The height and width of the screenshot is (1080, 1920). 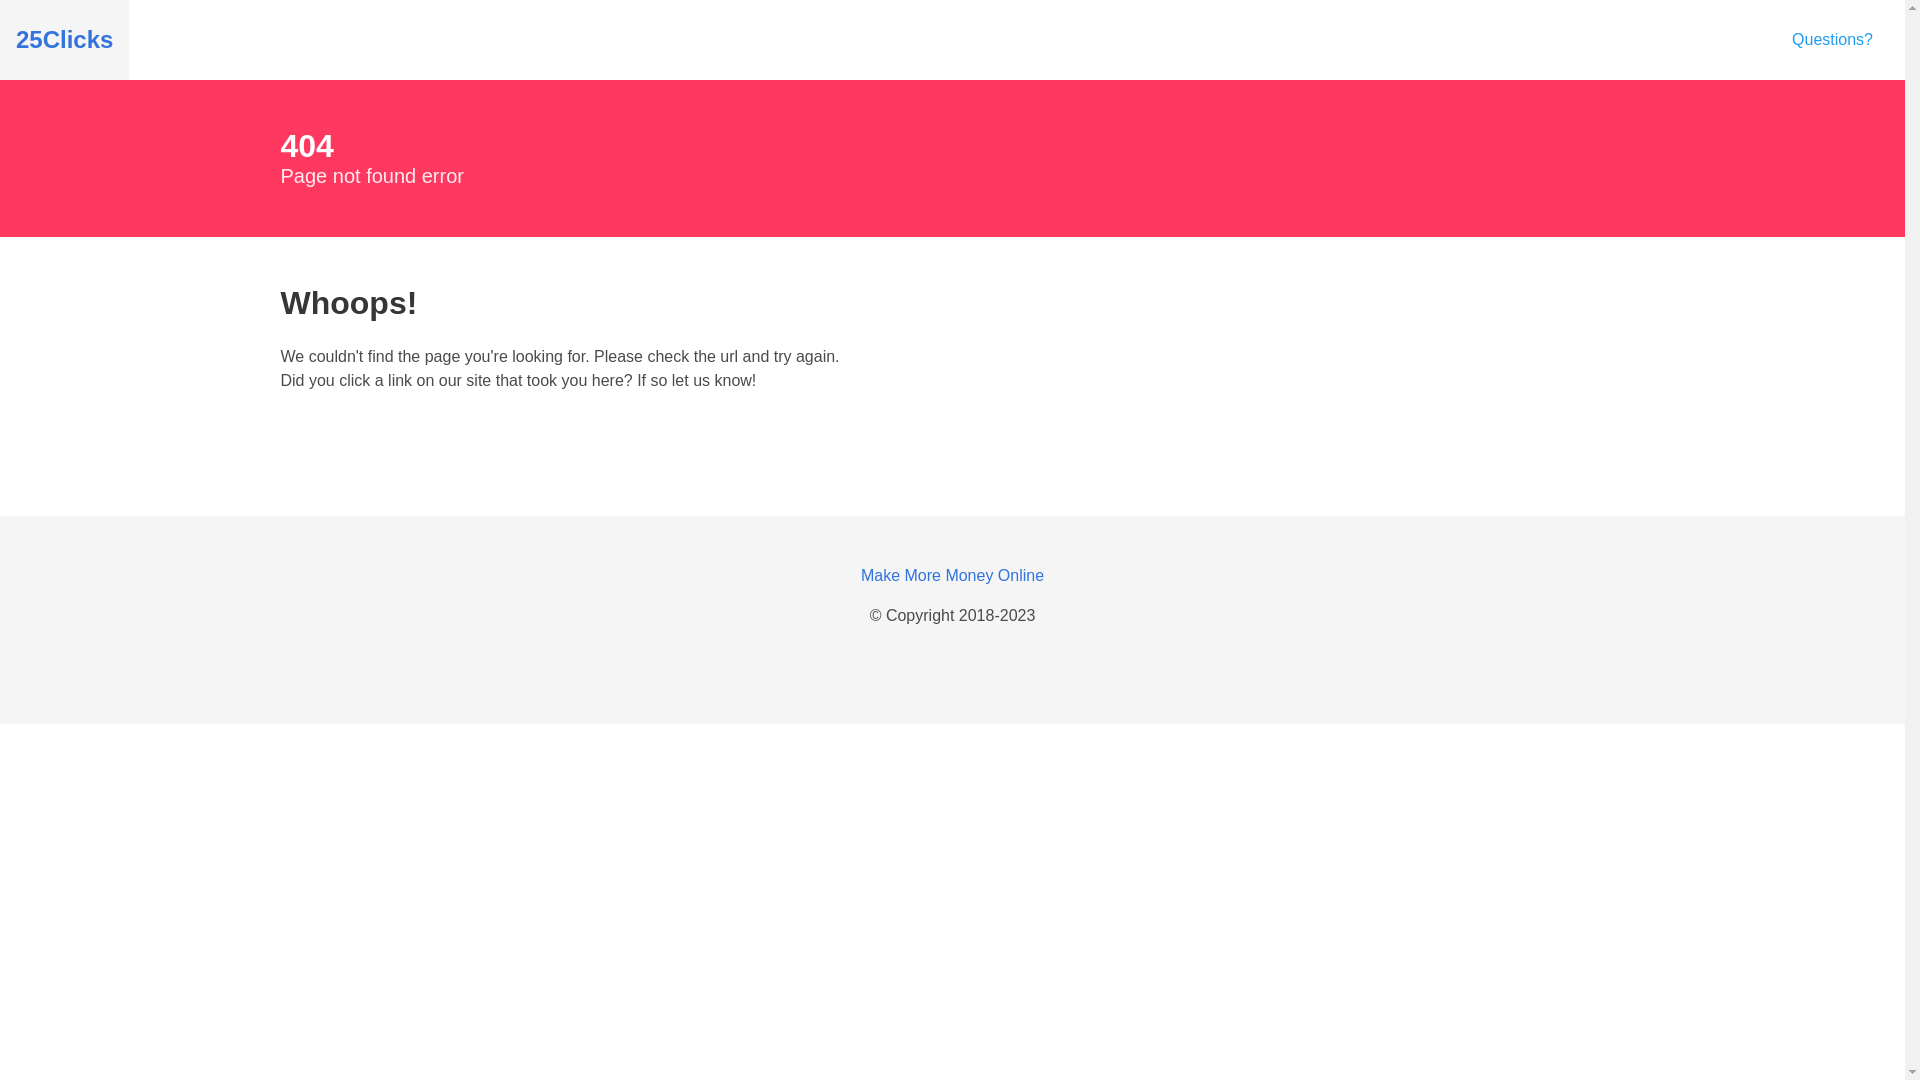 What do you see at coordinates (1832, 40) in the screenshot?
I see `Questions?` at bounding box center [1832, 40].